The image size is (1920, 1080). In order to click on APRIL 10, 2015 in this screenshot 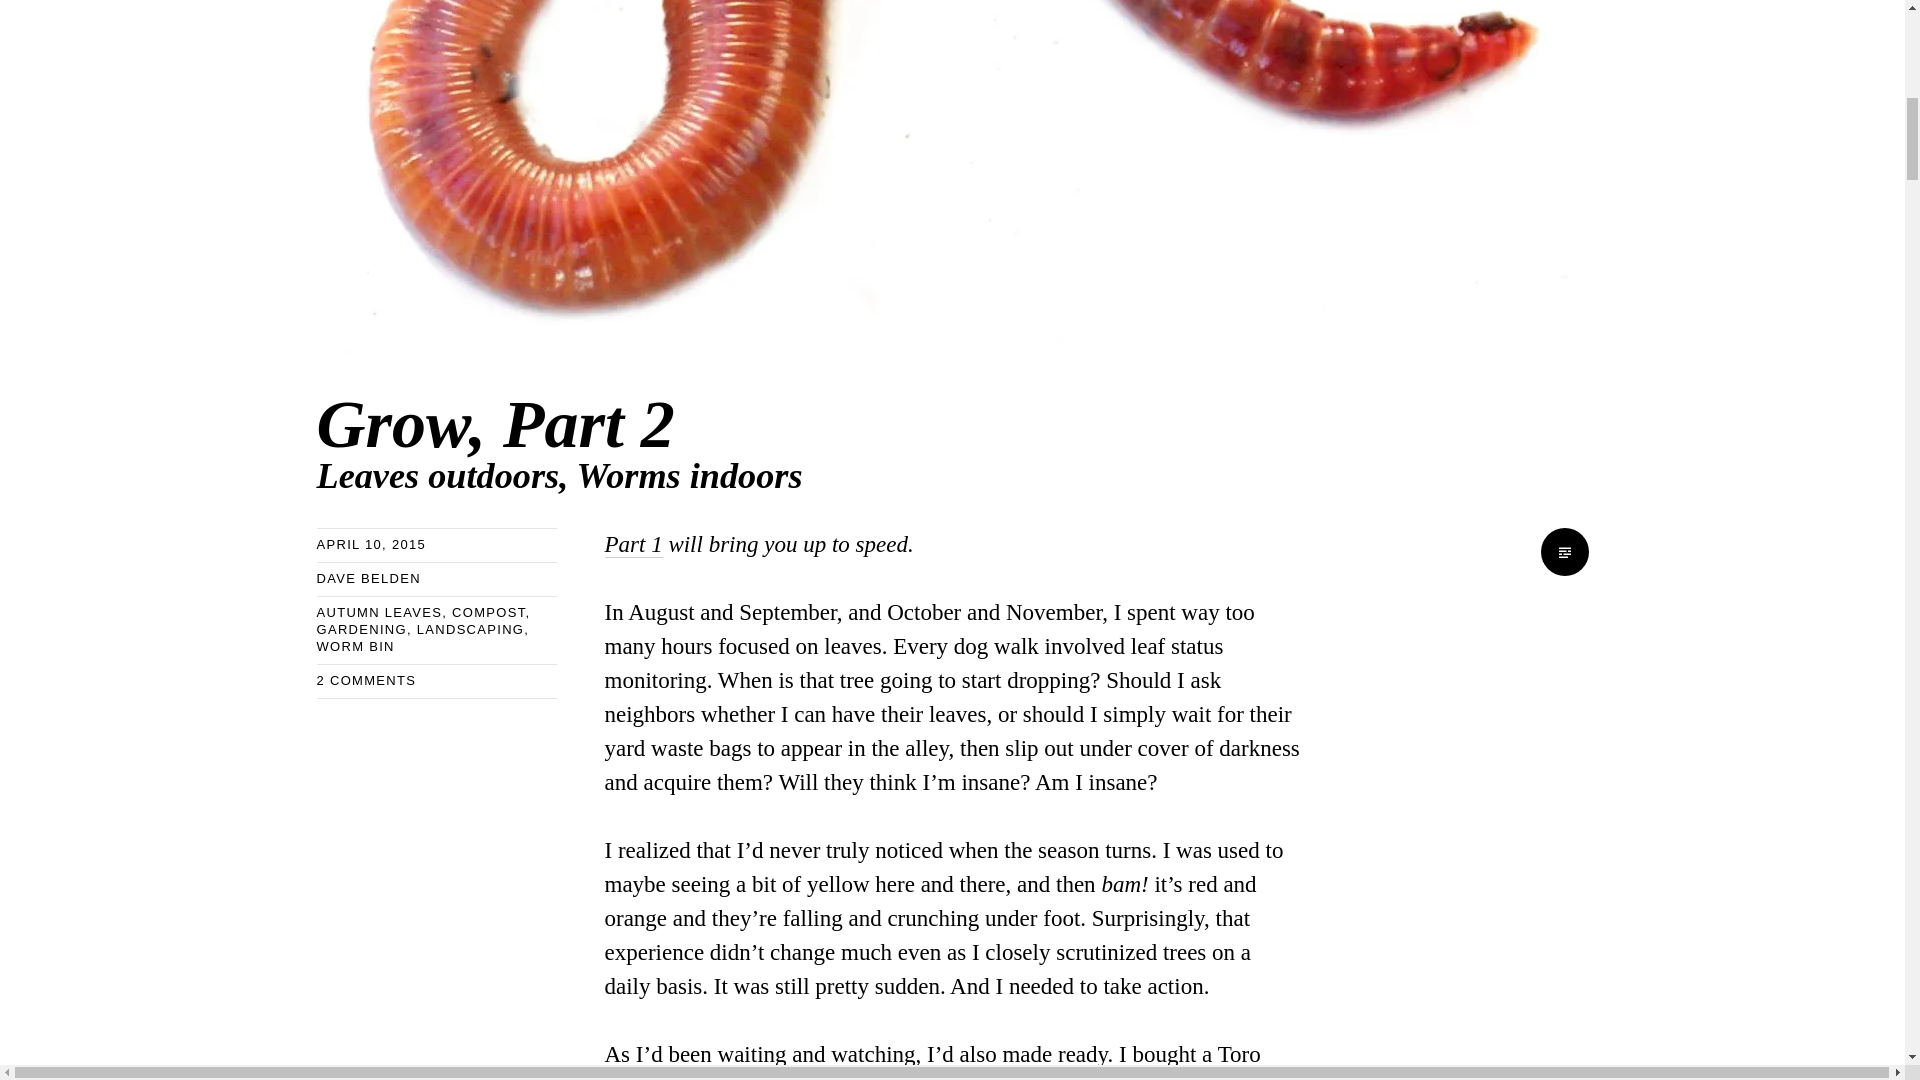, I will do `click(371, 544)`.